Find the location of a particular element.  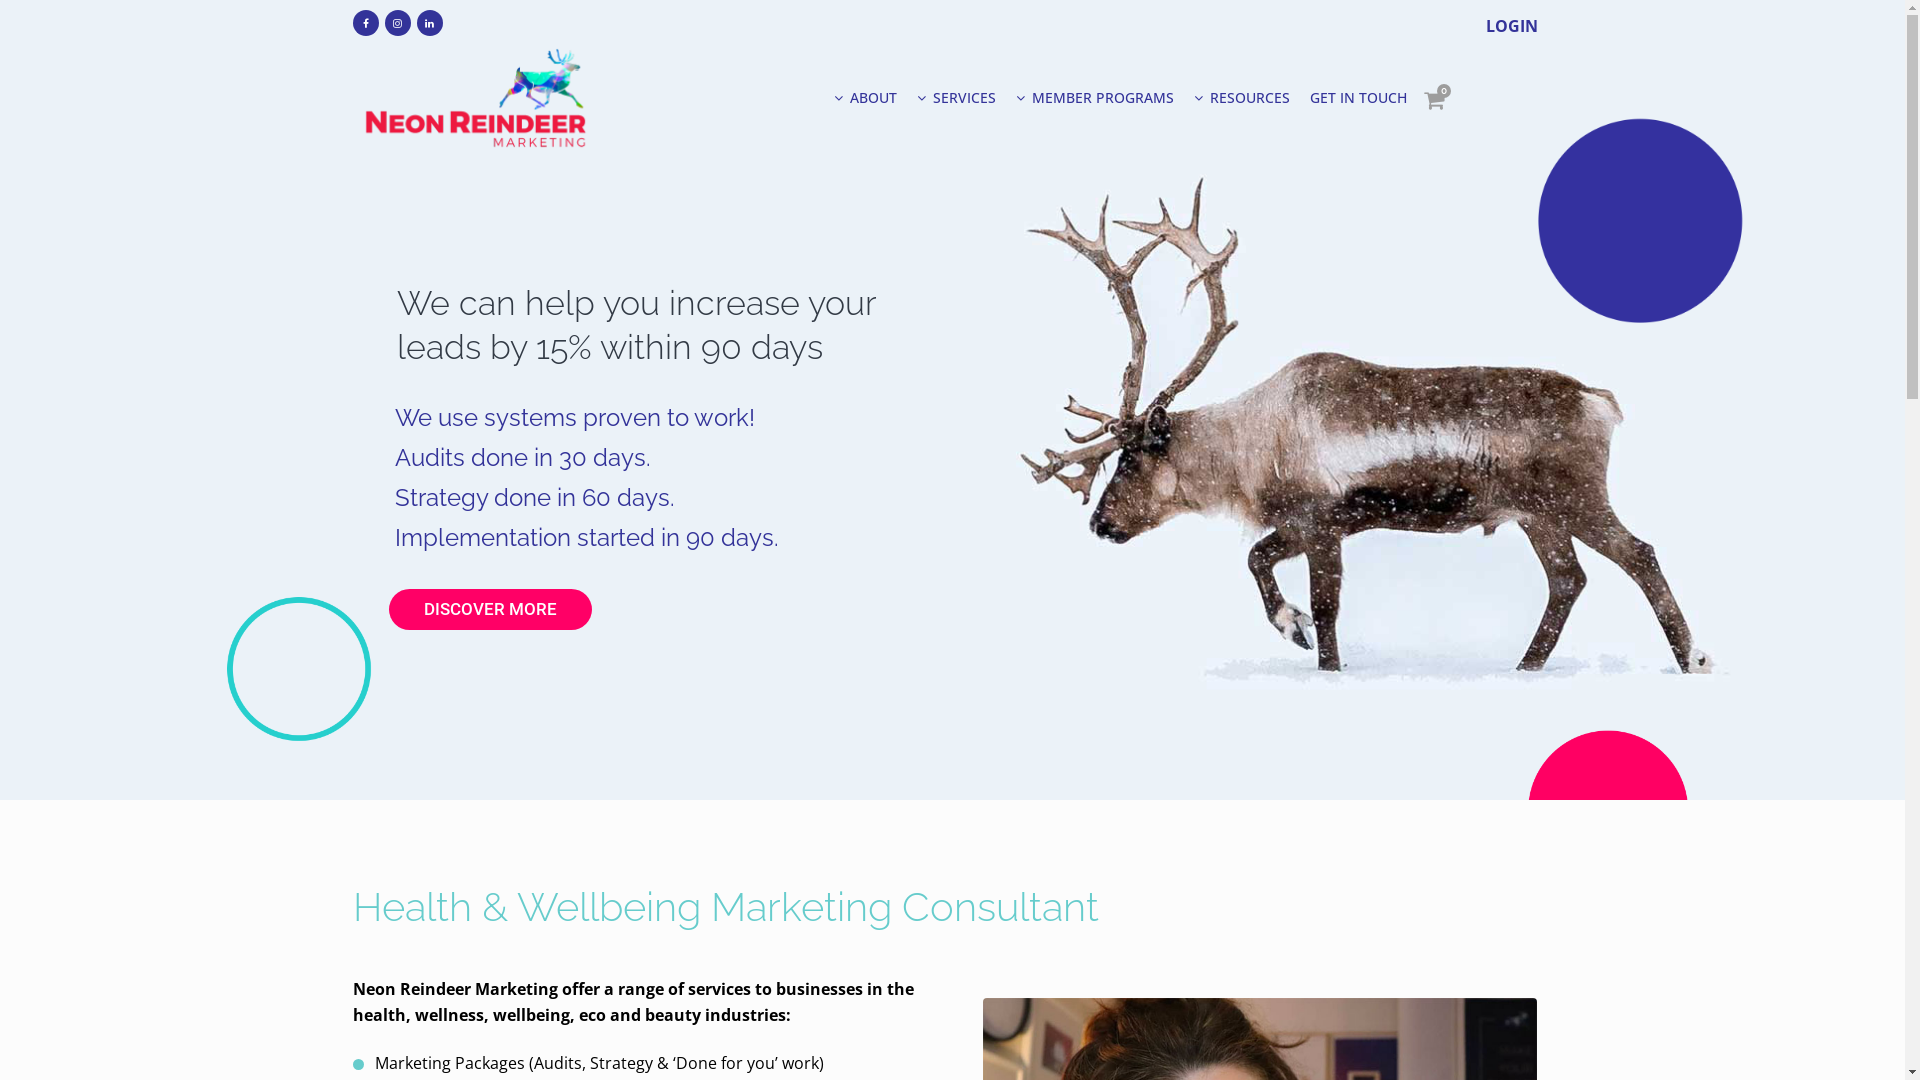

ABOUT is located at coordinates (866, 98).